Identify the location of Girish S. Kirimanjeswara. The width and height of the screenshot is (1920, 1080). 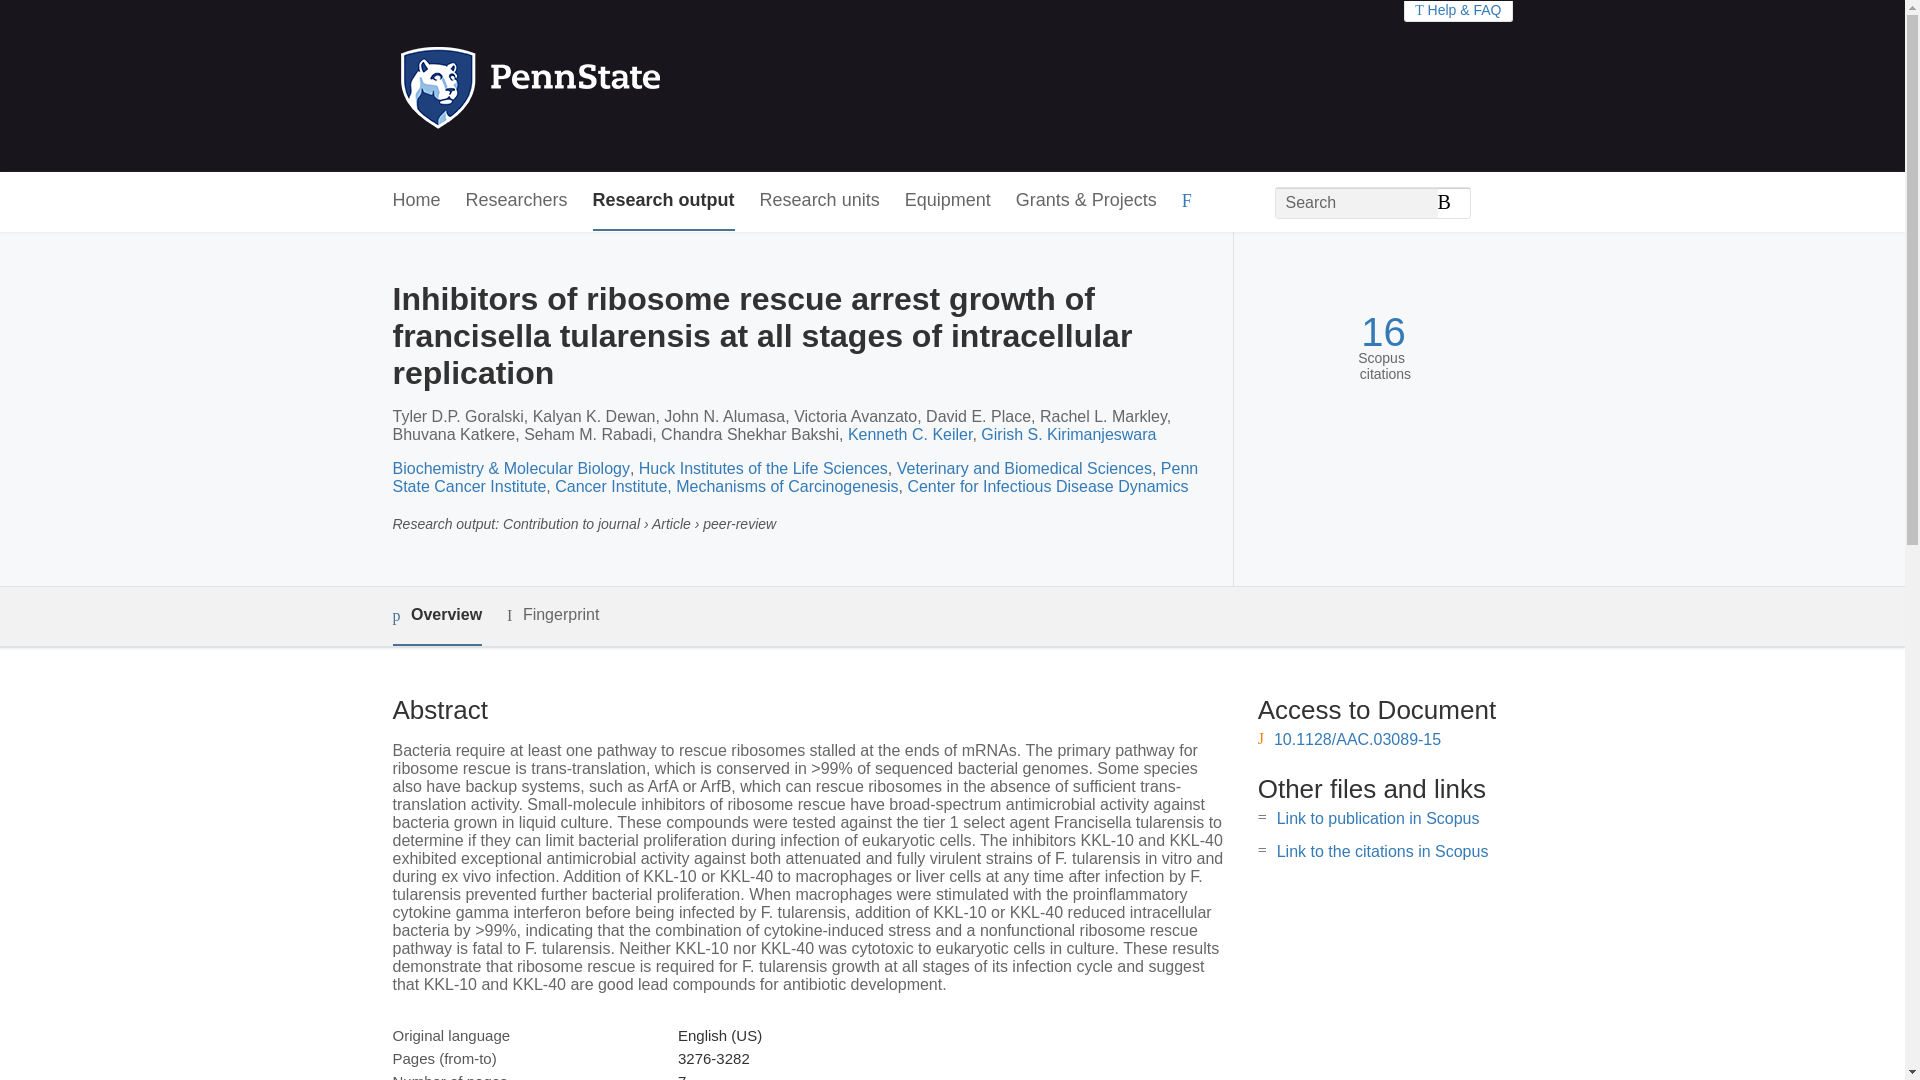
(1068, 434).